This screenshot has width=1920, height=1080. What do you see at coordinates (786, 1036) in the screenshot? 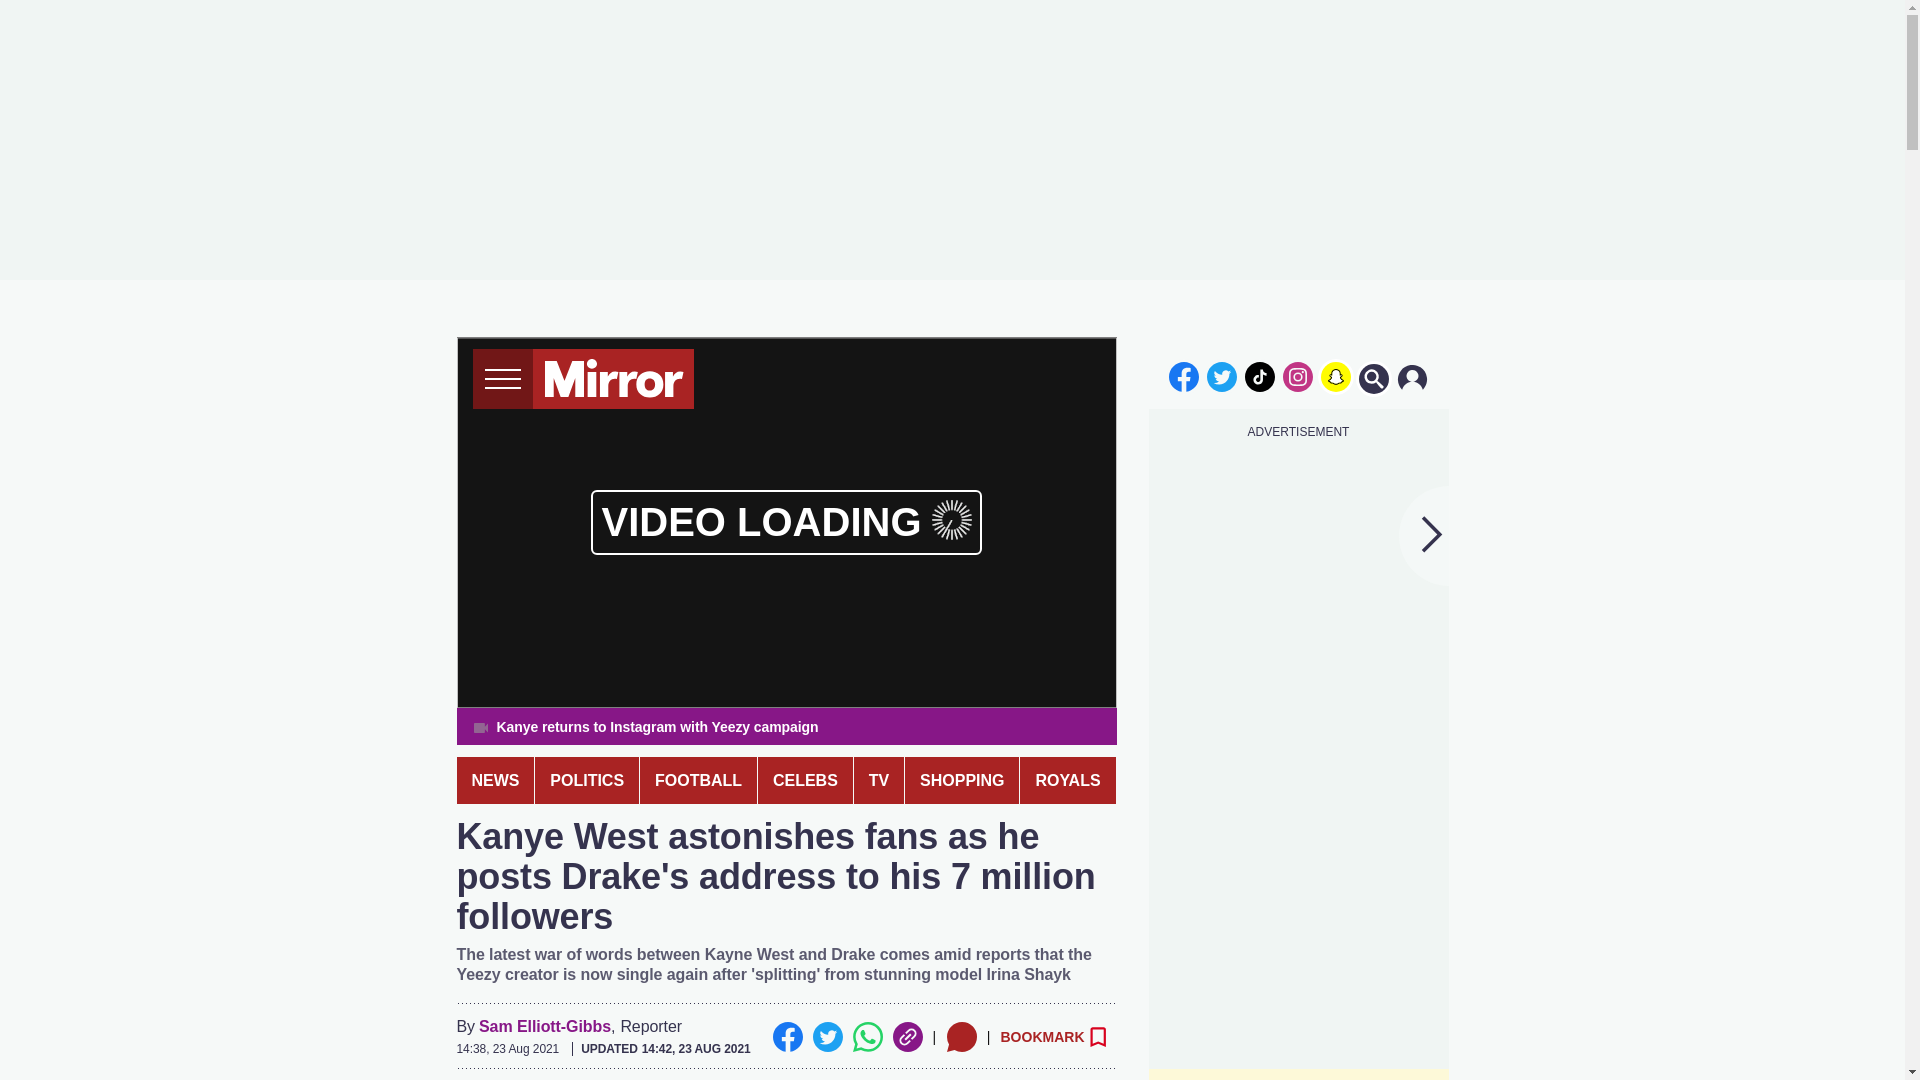
I see `Facebook` at bounding box center [786, 1036].